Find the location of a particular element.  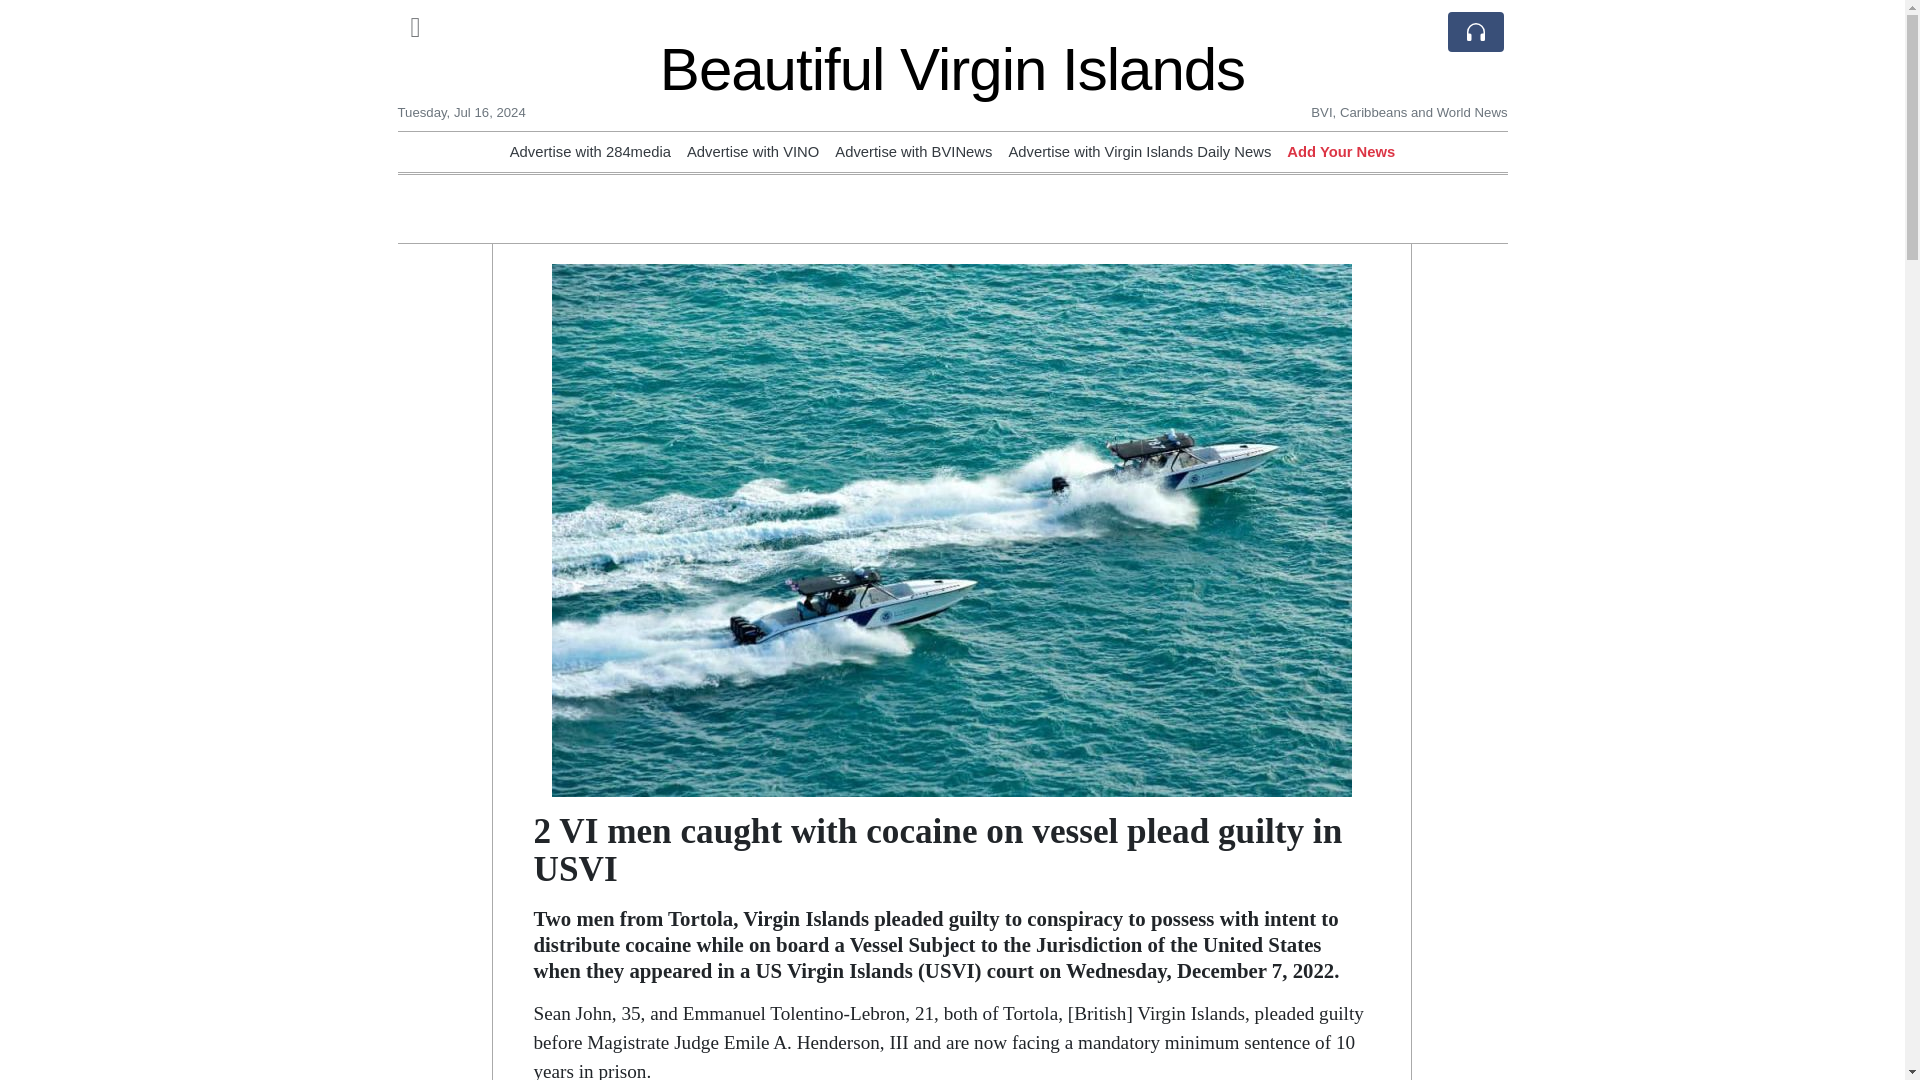

Advertise with 284media is located at coordinates (590, 151).